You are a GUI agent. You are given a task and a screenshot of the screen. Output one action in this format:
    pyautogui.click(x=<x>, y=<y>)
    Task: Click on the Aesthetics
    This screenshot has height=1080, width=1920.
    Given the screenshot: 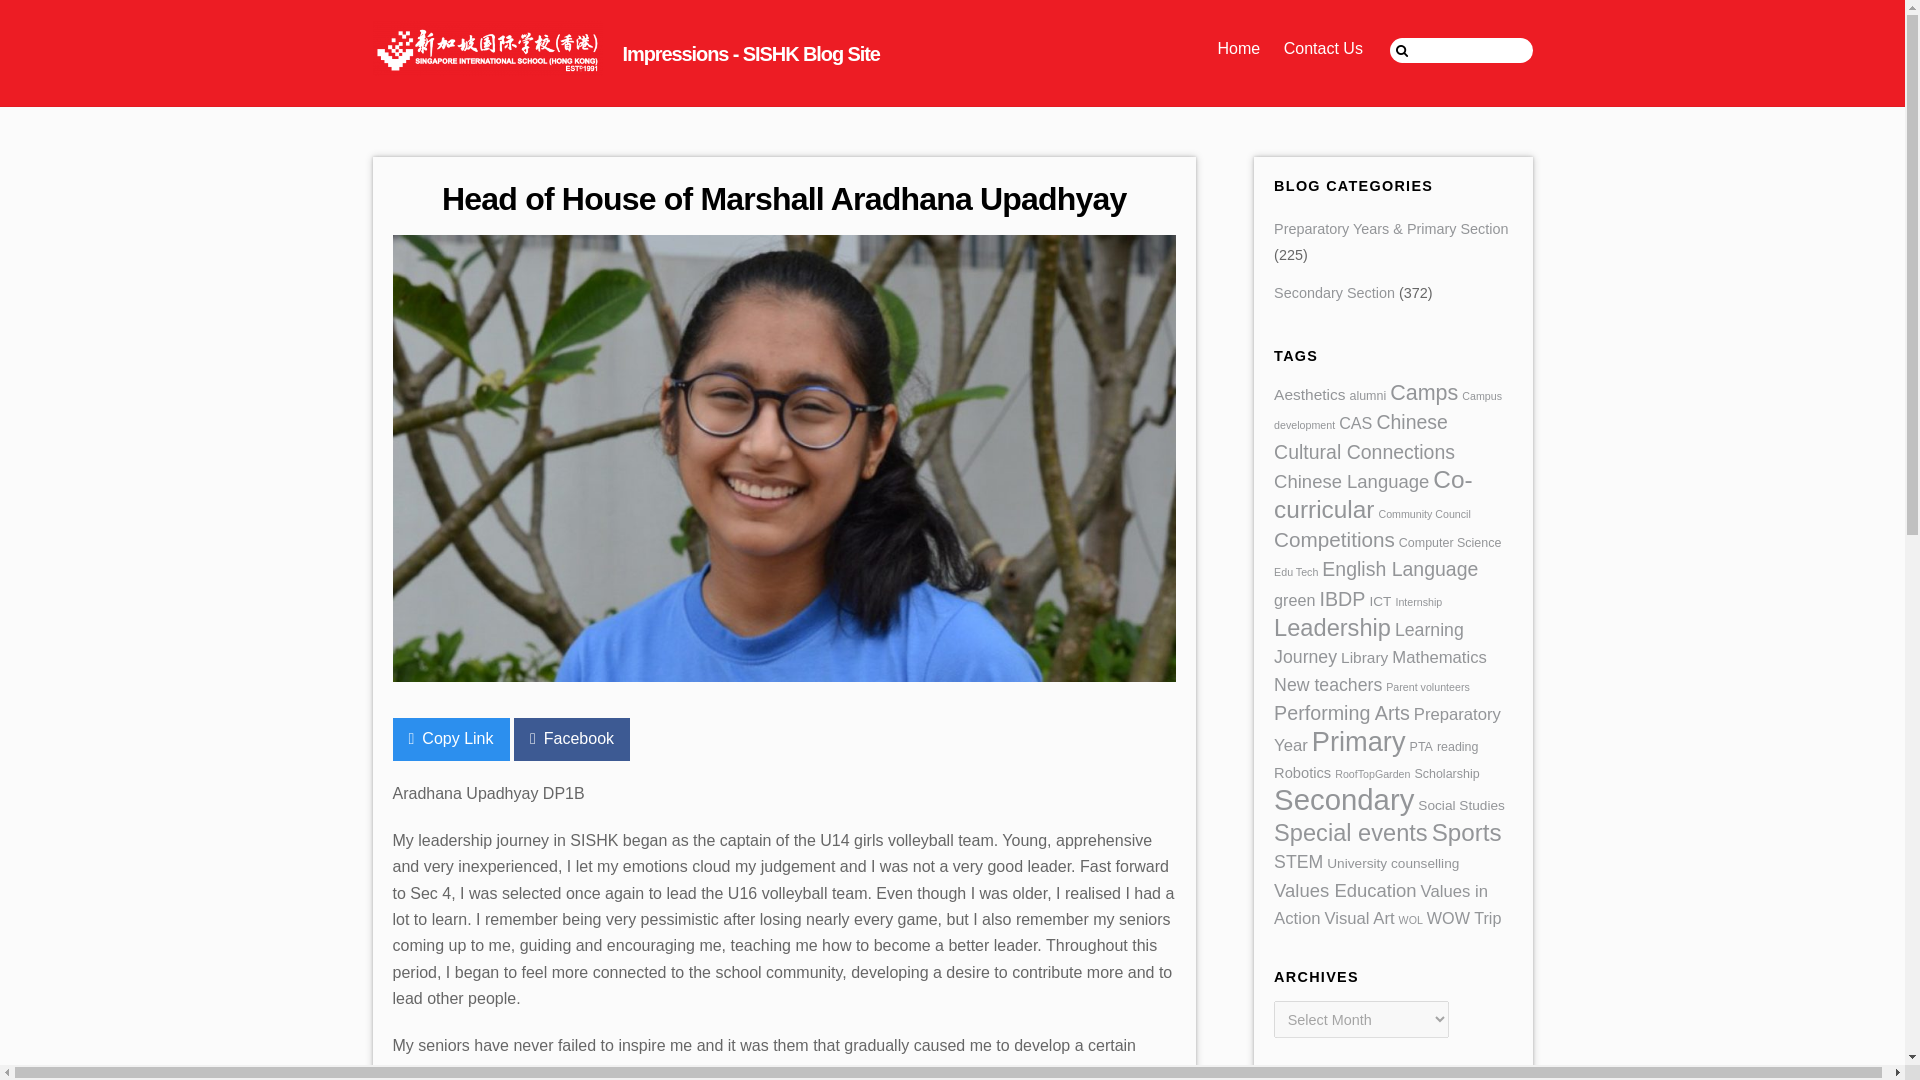 What is the action you would take?
    pyautogui.click(x=1310, y=394)
    